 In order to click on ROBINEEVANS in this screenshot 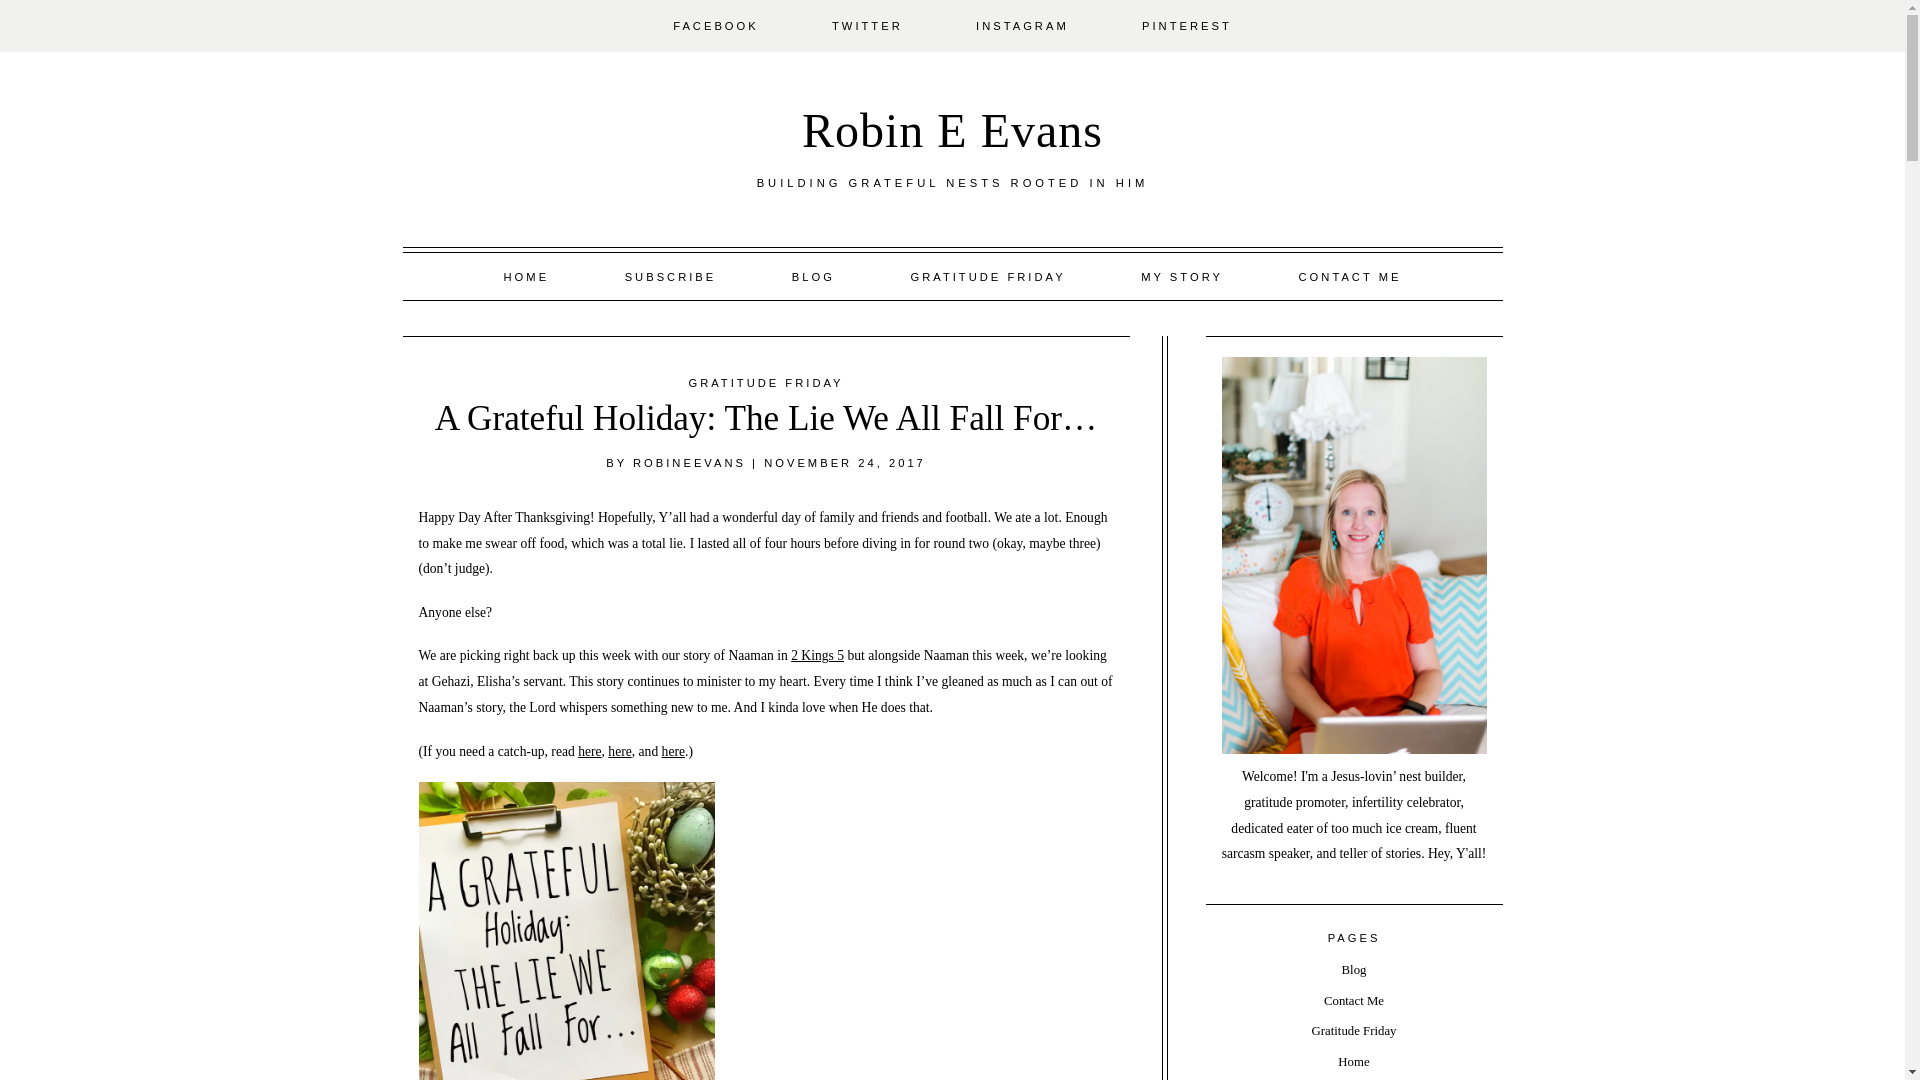, I will do `click(690, 462)`.